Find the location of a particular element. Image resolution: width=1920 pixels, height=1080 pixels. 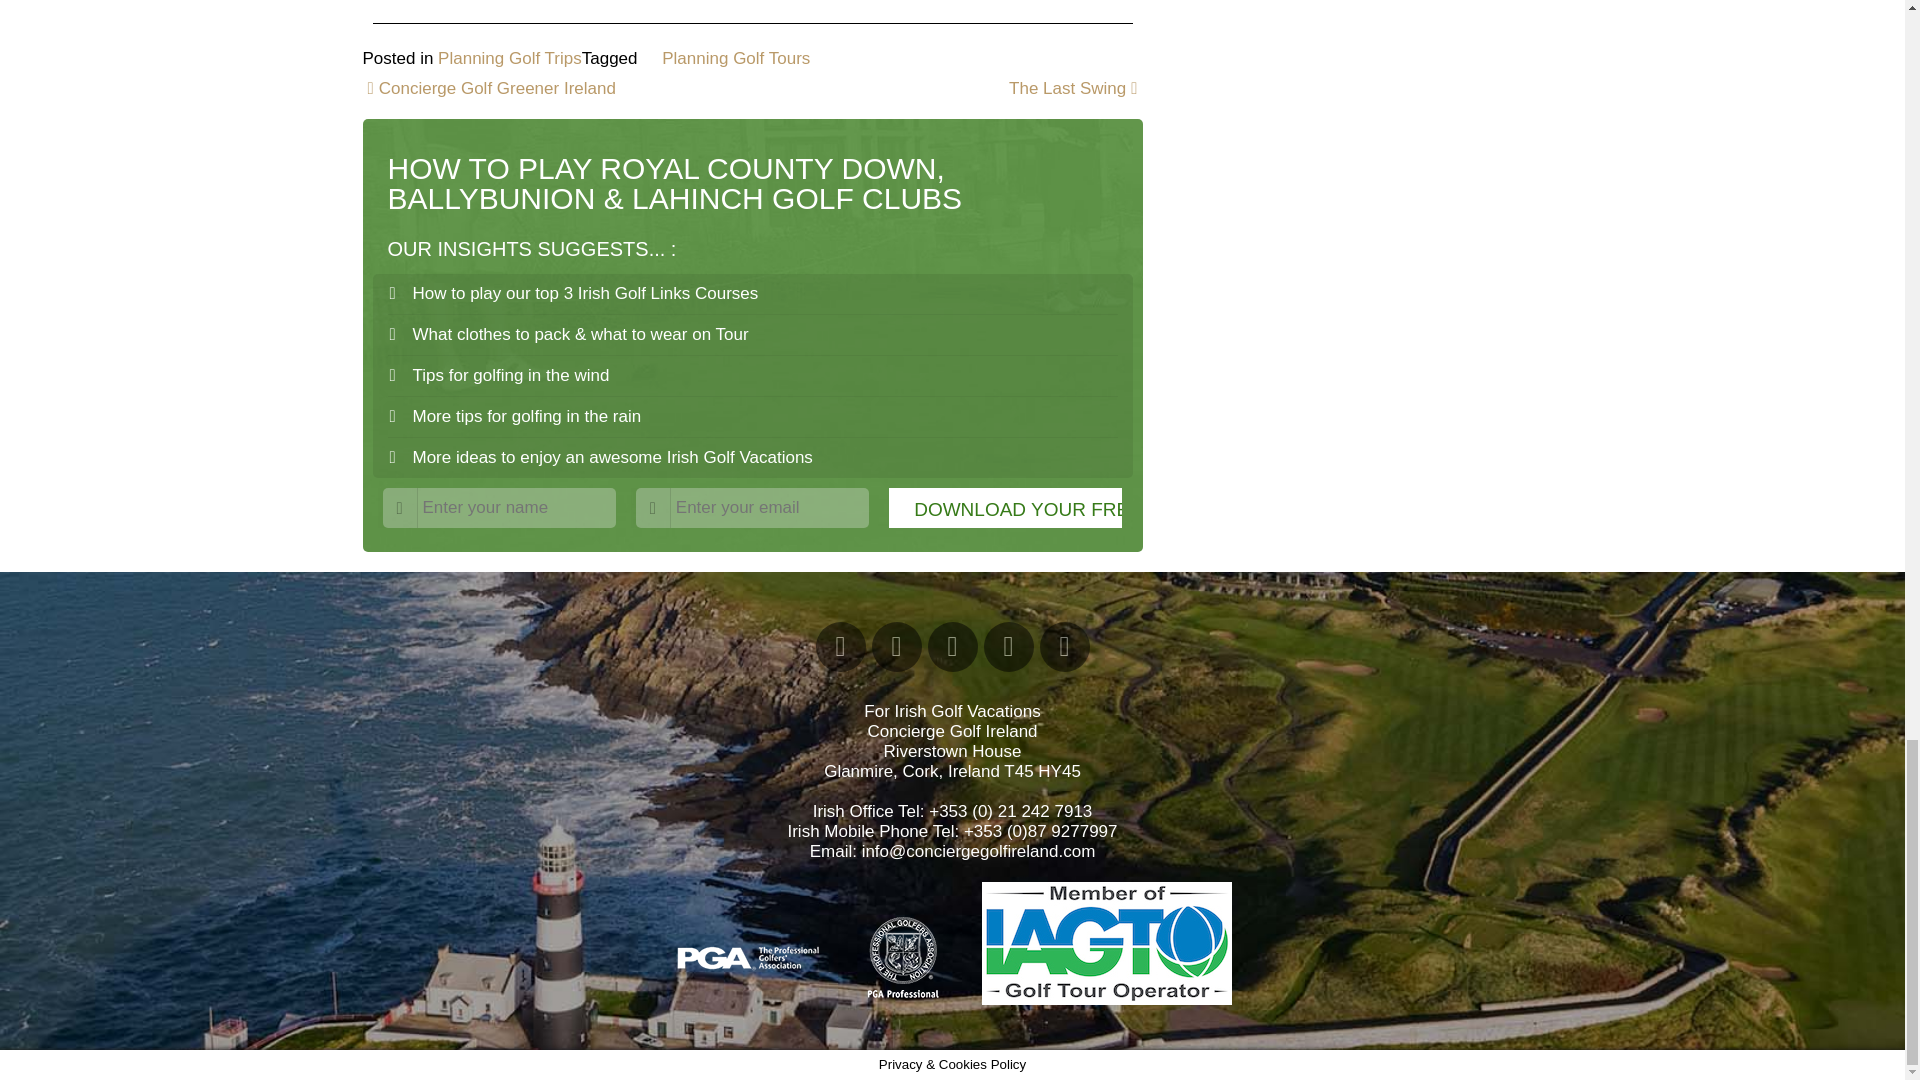

Concierge Golf Greener Ireland is located at coordinates (488, 87).